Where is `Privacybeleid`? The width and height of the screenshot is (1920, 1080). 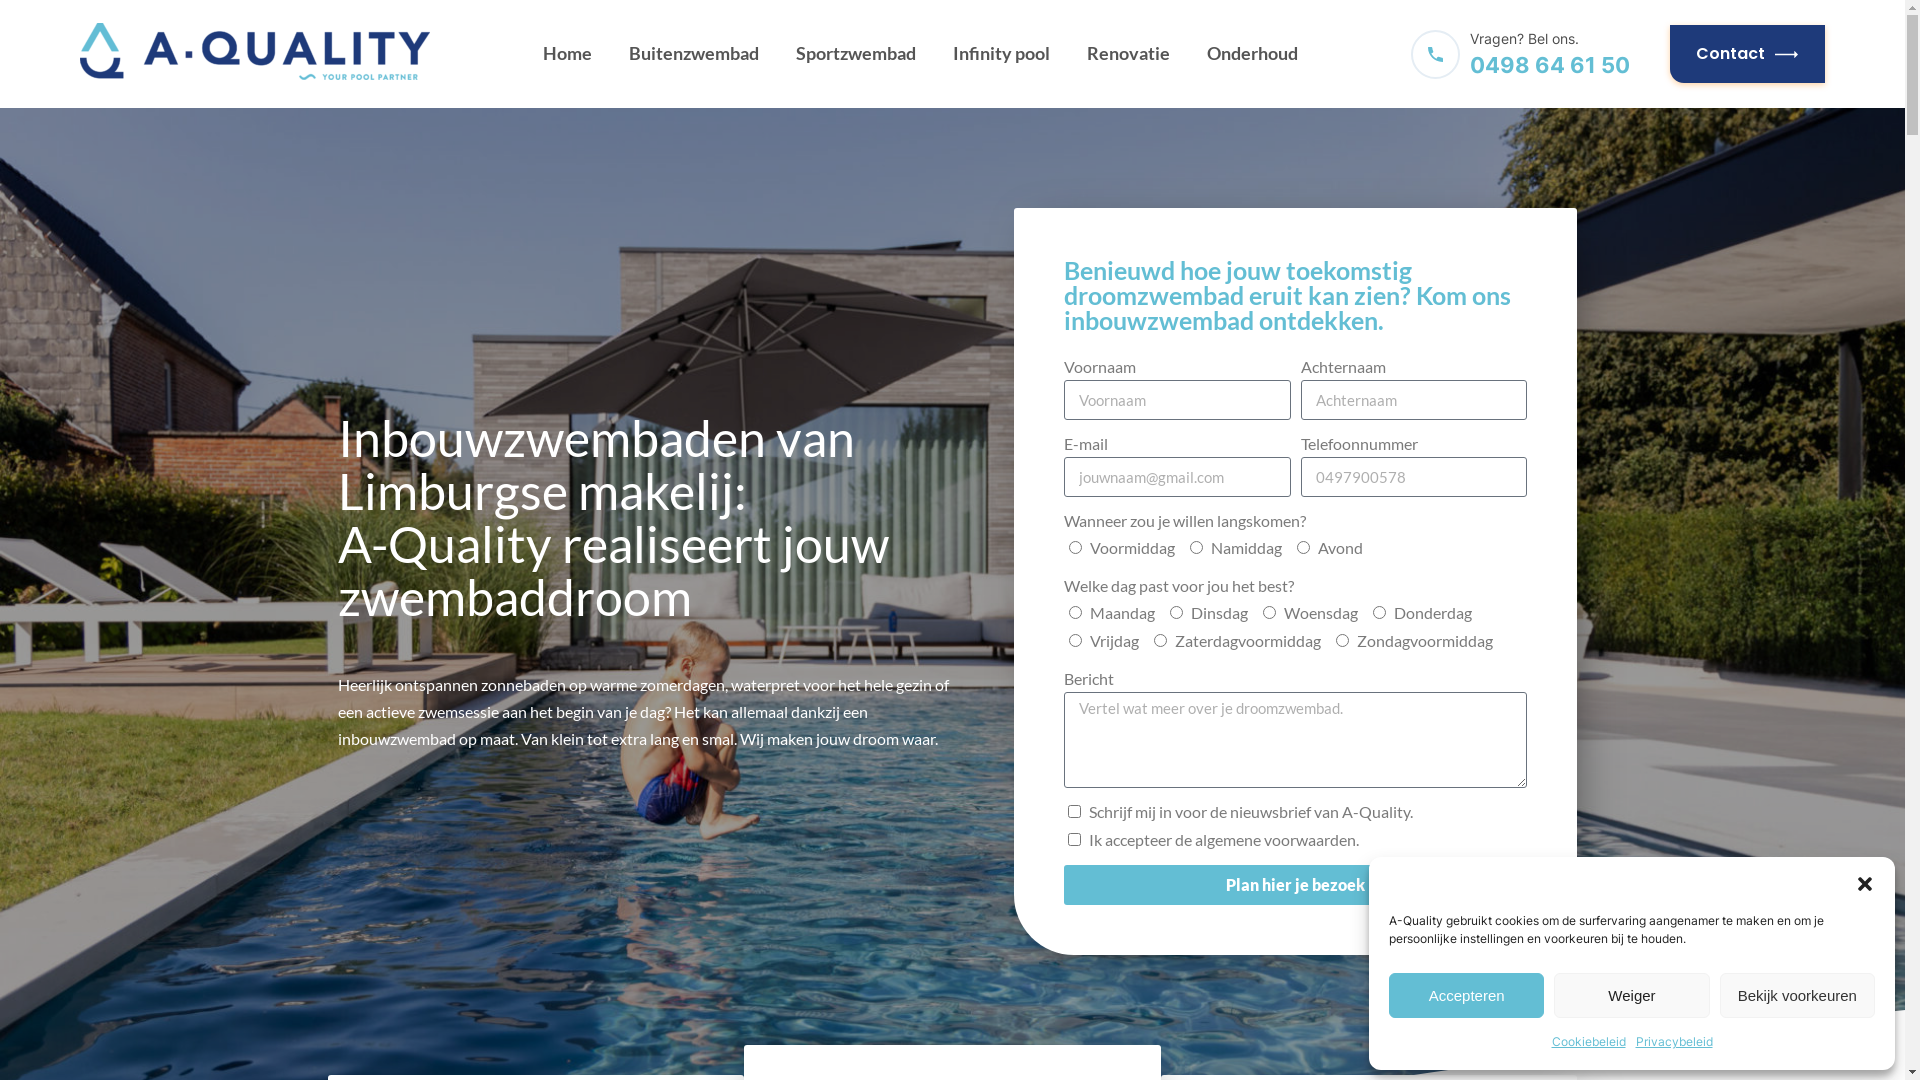
Privacybeleid is located at coordinates (1674, 1042).